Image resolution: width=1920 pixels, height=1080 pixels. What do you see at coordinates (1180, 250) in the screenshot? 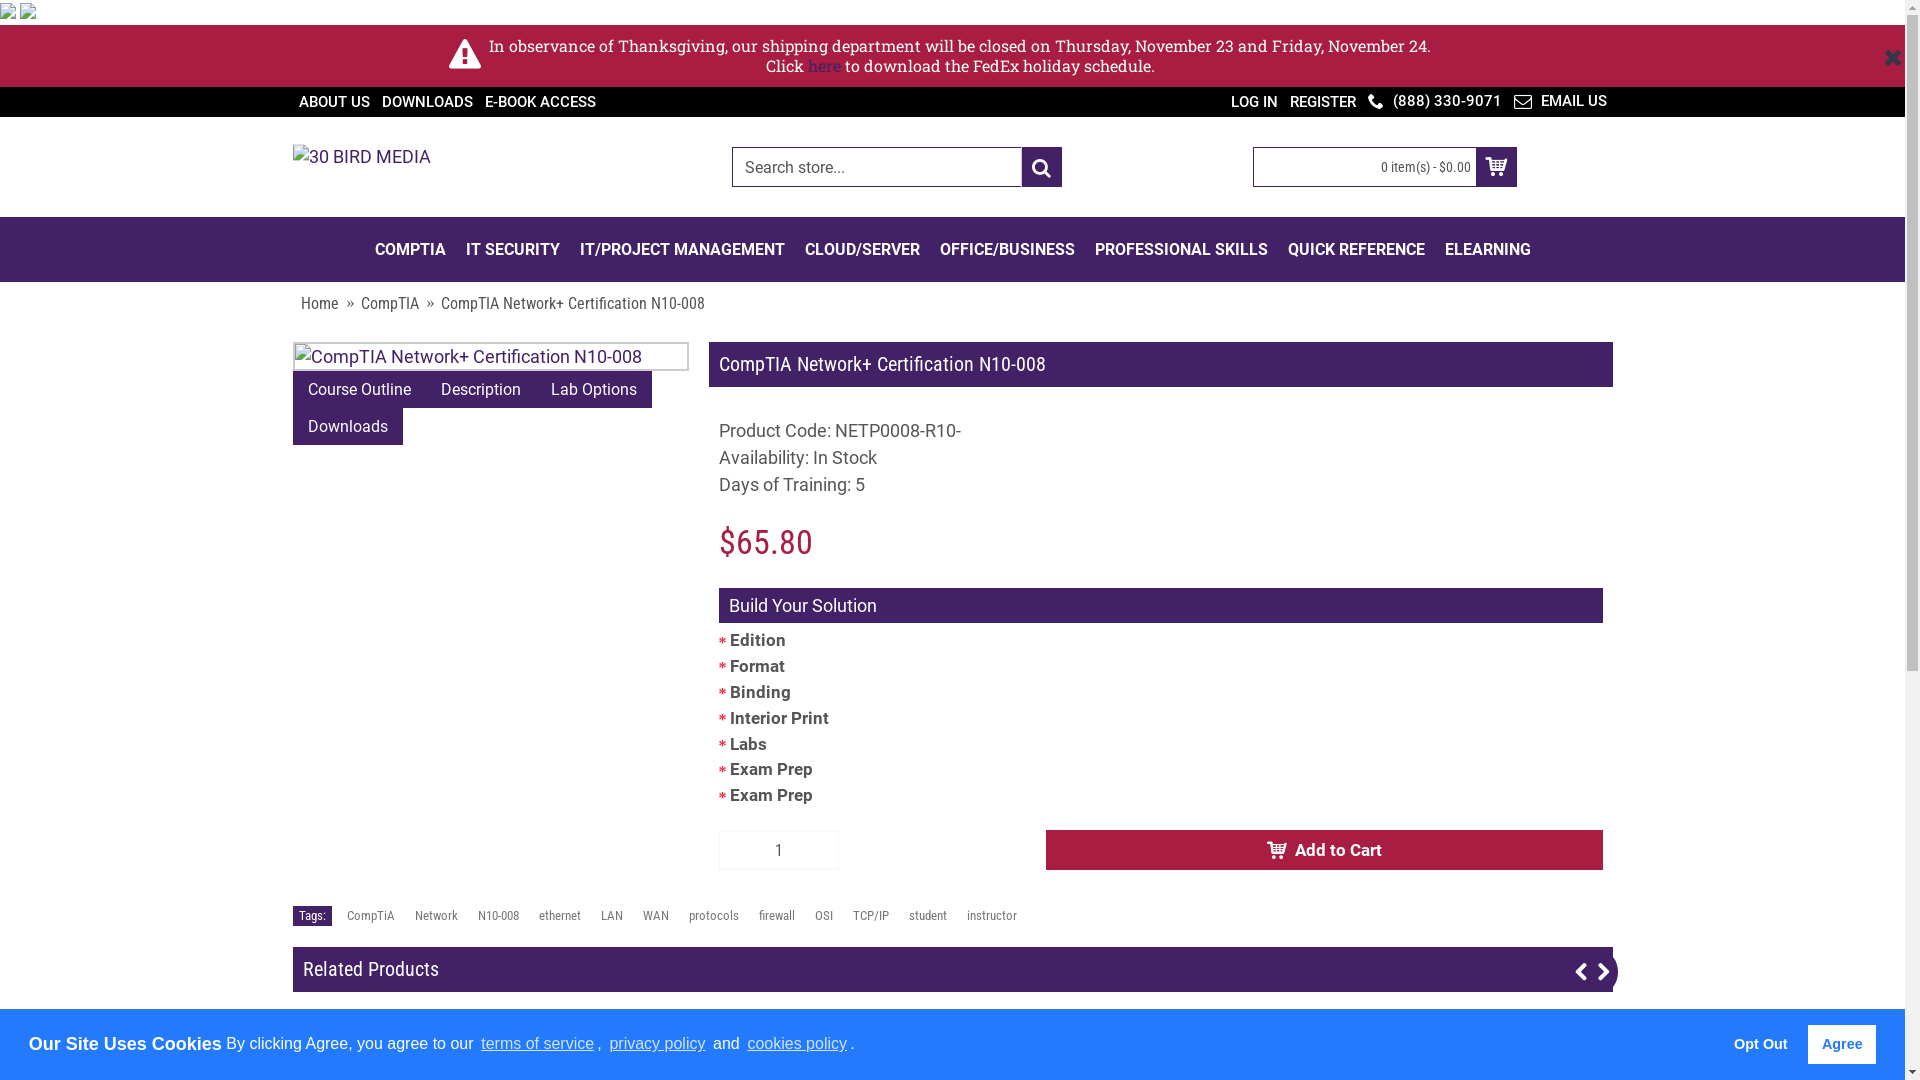
I see `PROFESSIONAL SKILLS` at bounding box center [1180, 250].